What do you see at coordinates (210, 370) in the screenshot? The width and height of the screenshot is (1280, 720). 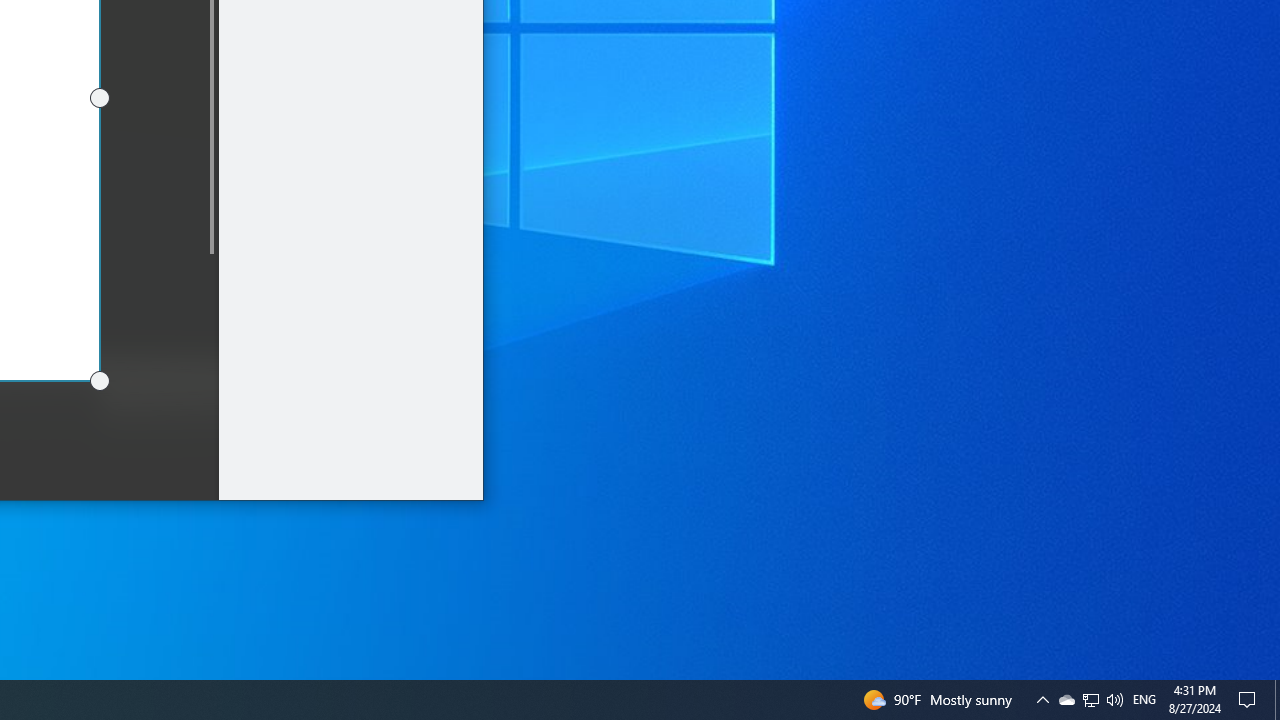 I see `Vertical Large Increase` at bounding box center [210, 370].